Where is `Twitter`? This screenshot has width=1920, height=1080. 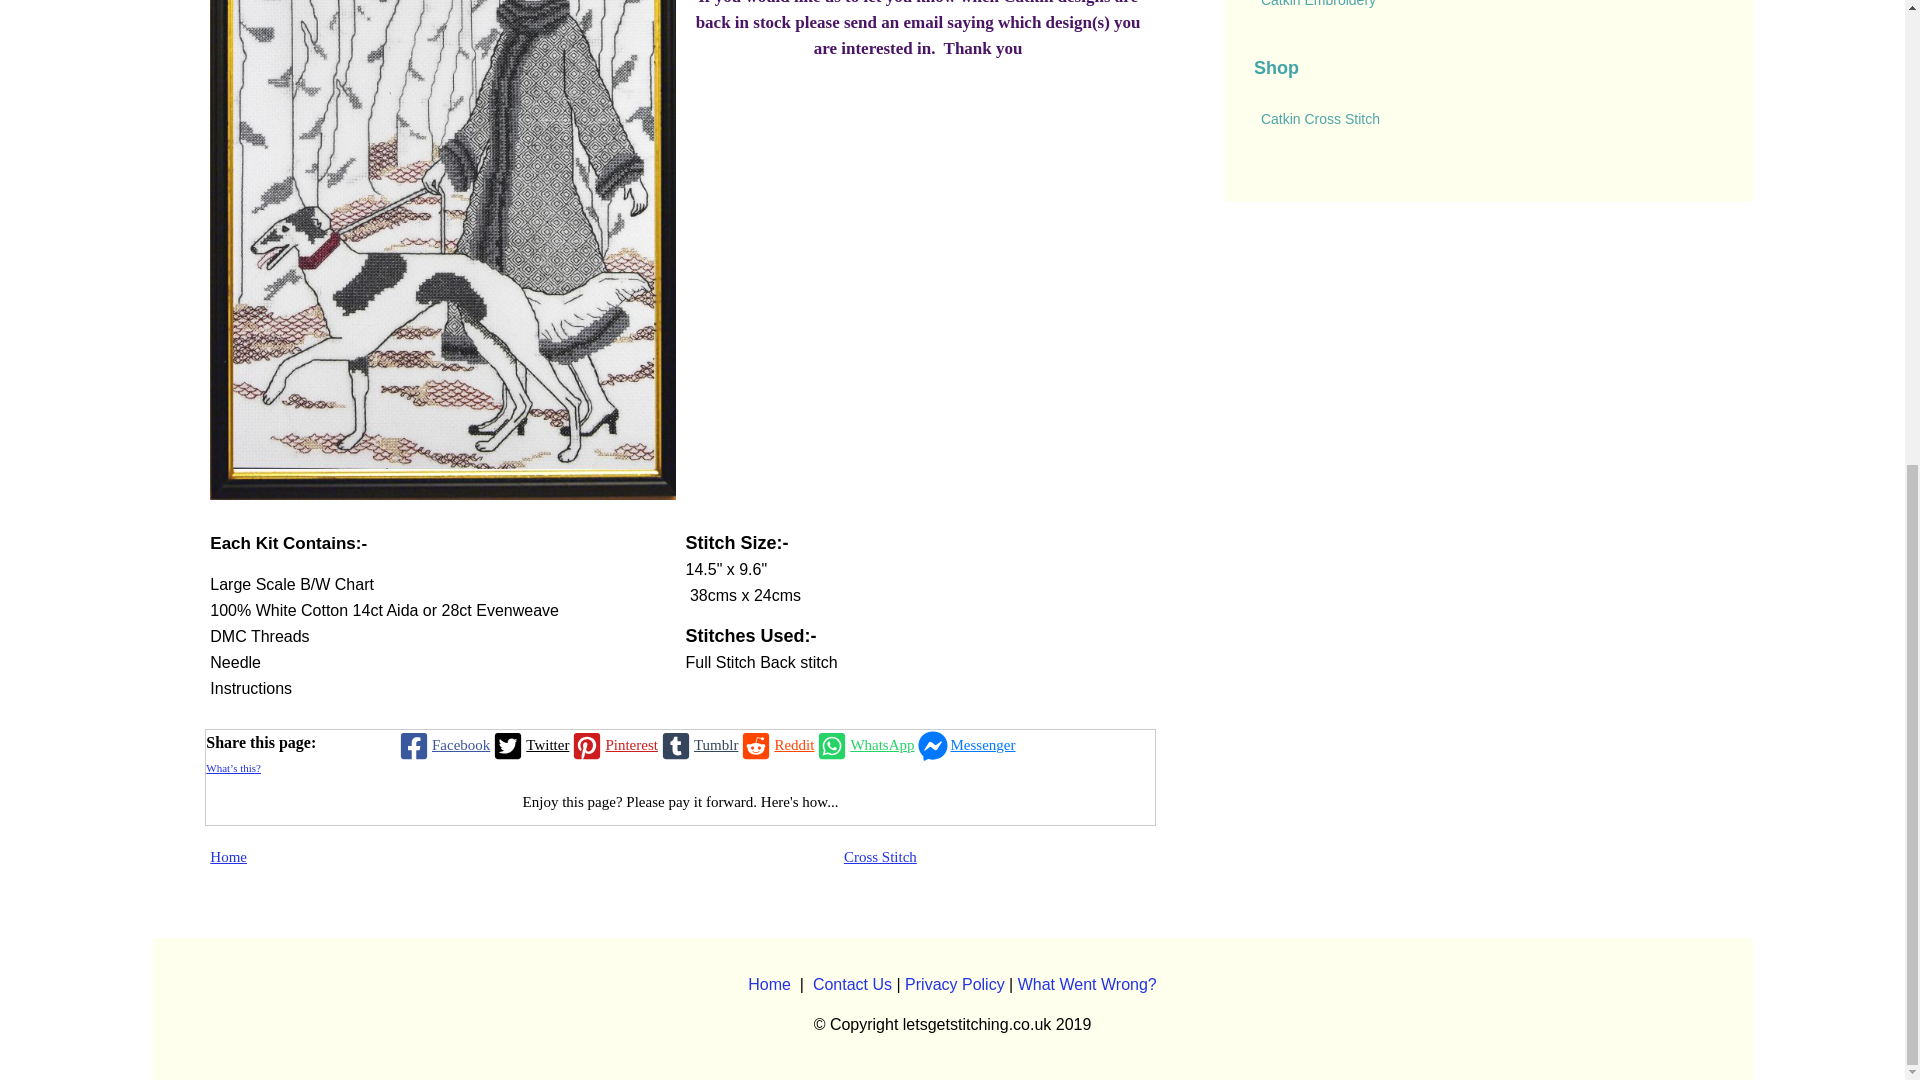 Twitter is located at coordinates (528, 746).